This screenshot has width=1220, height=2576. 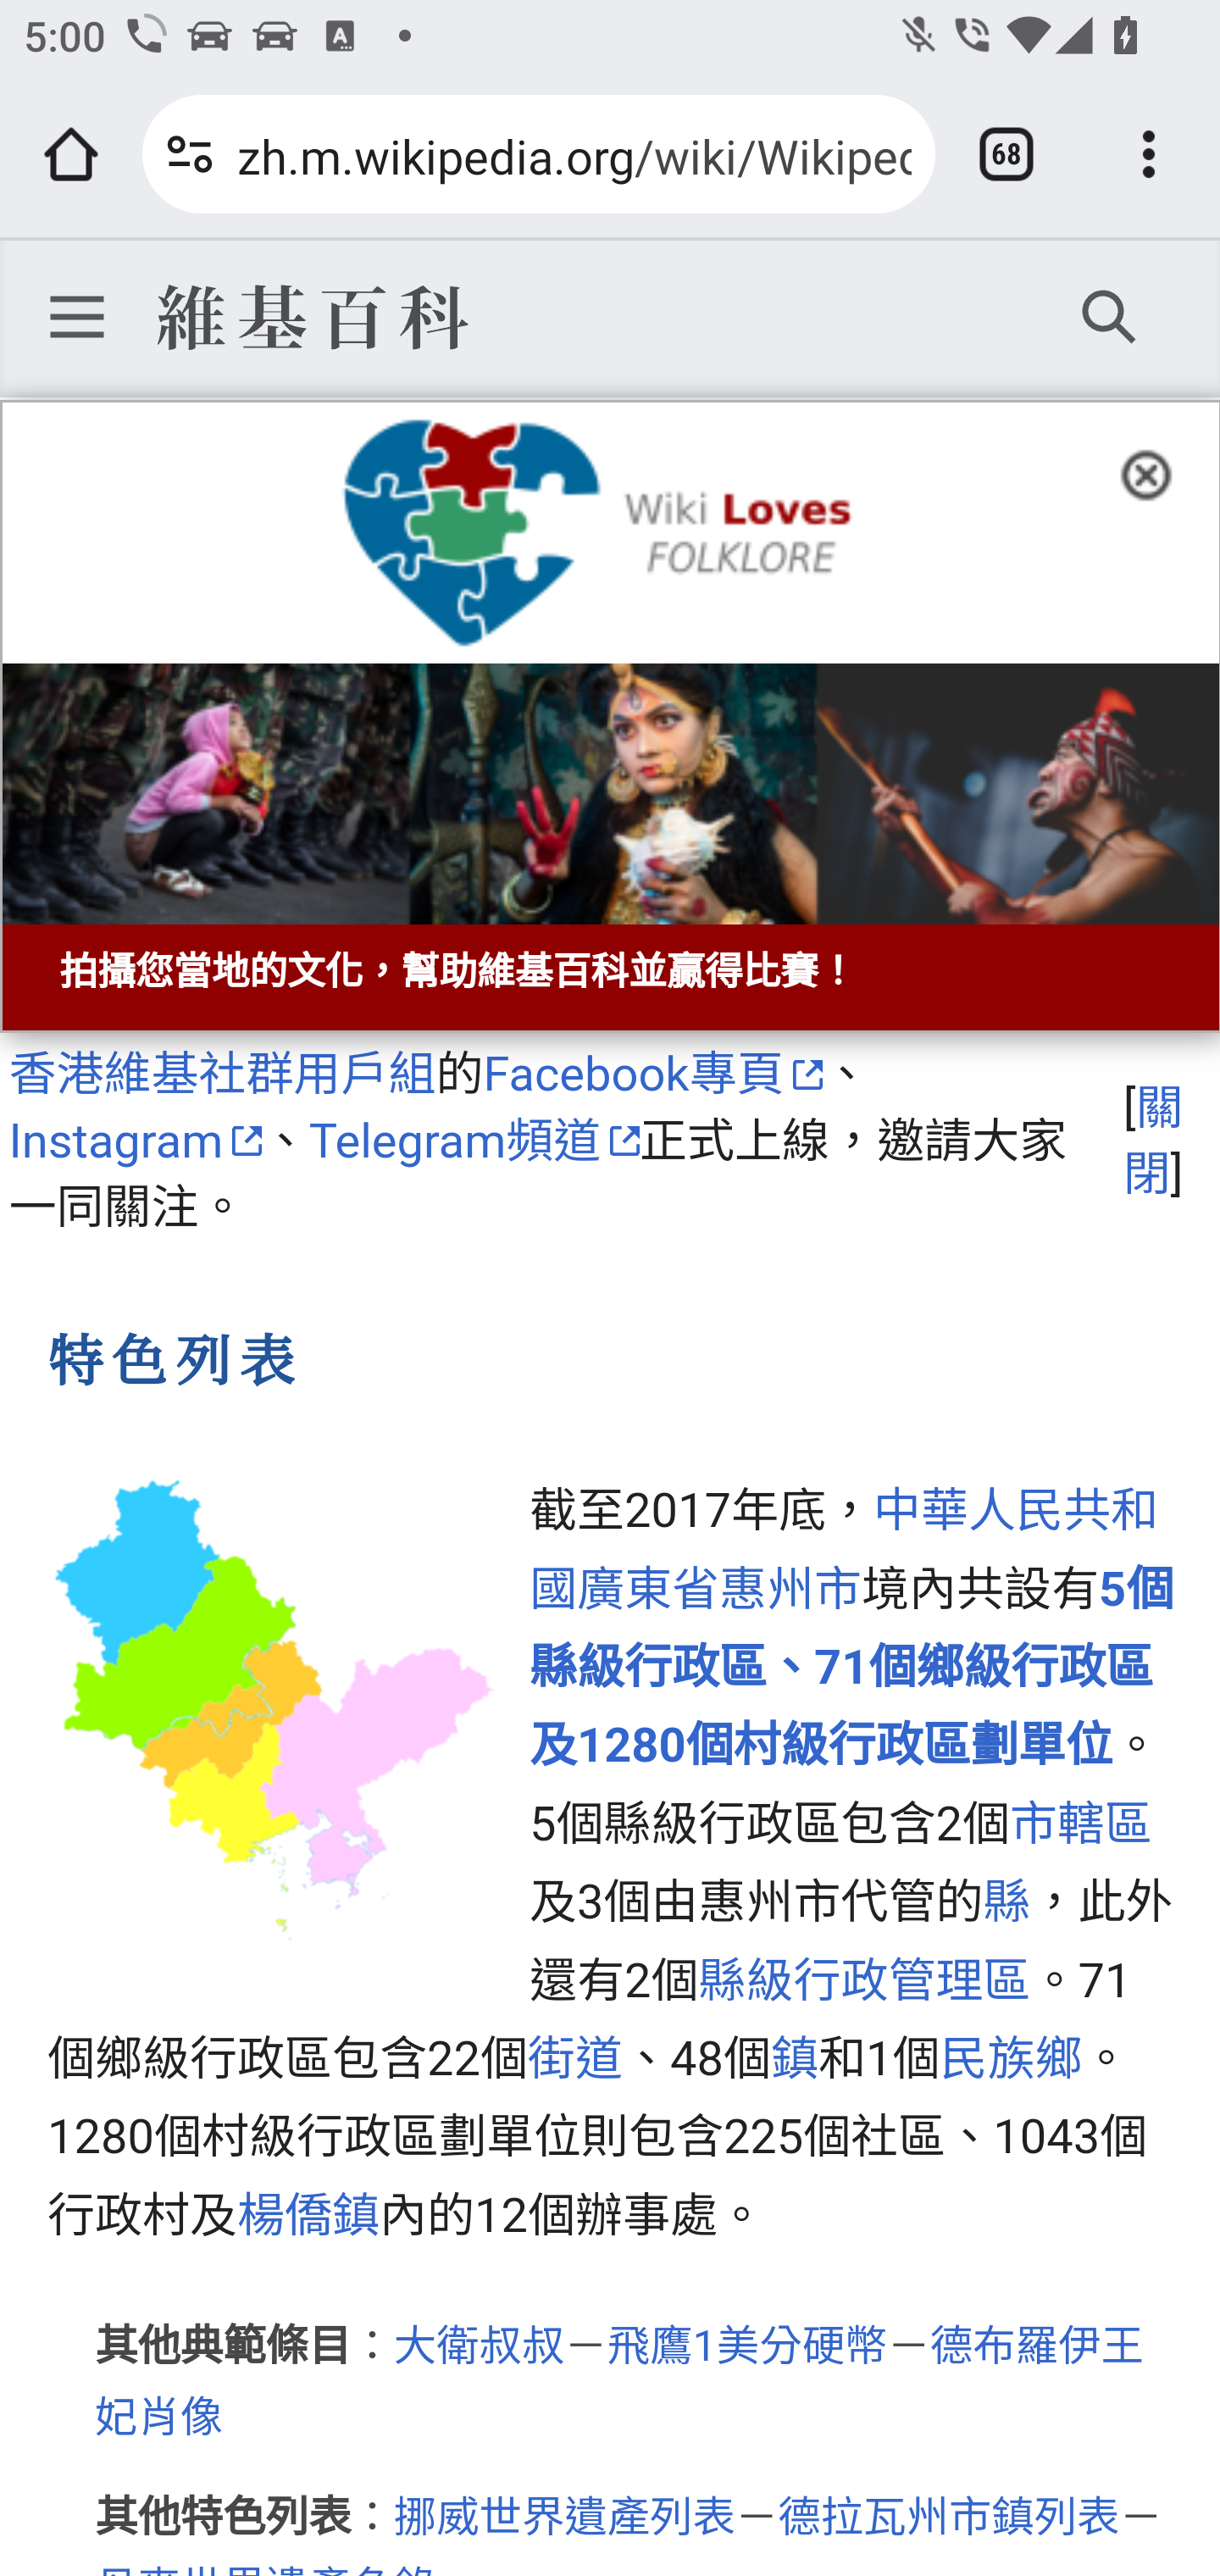 What do you see at coordinates (1149, 154) in the screenshot?
I see `Customize and control Google Chrome` at bounding box center [1149, 154].